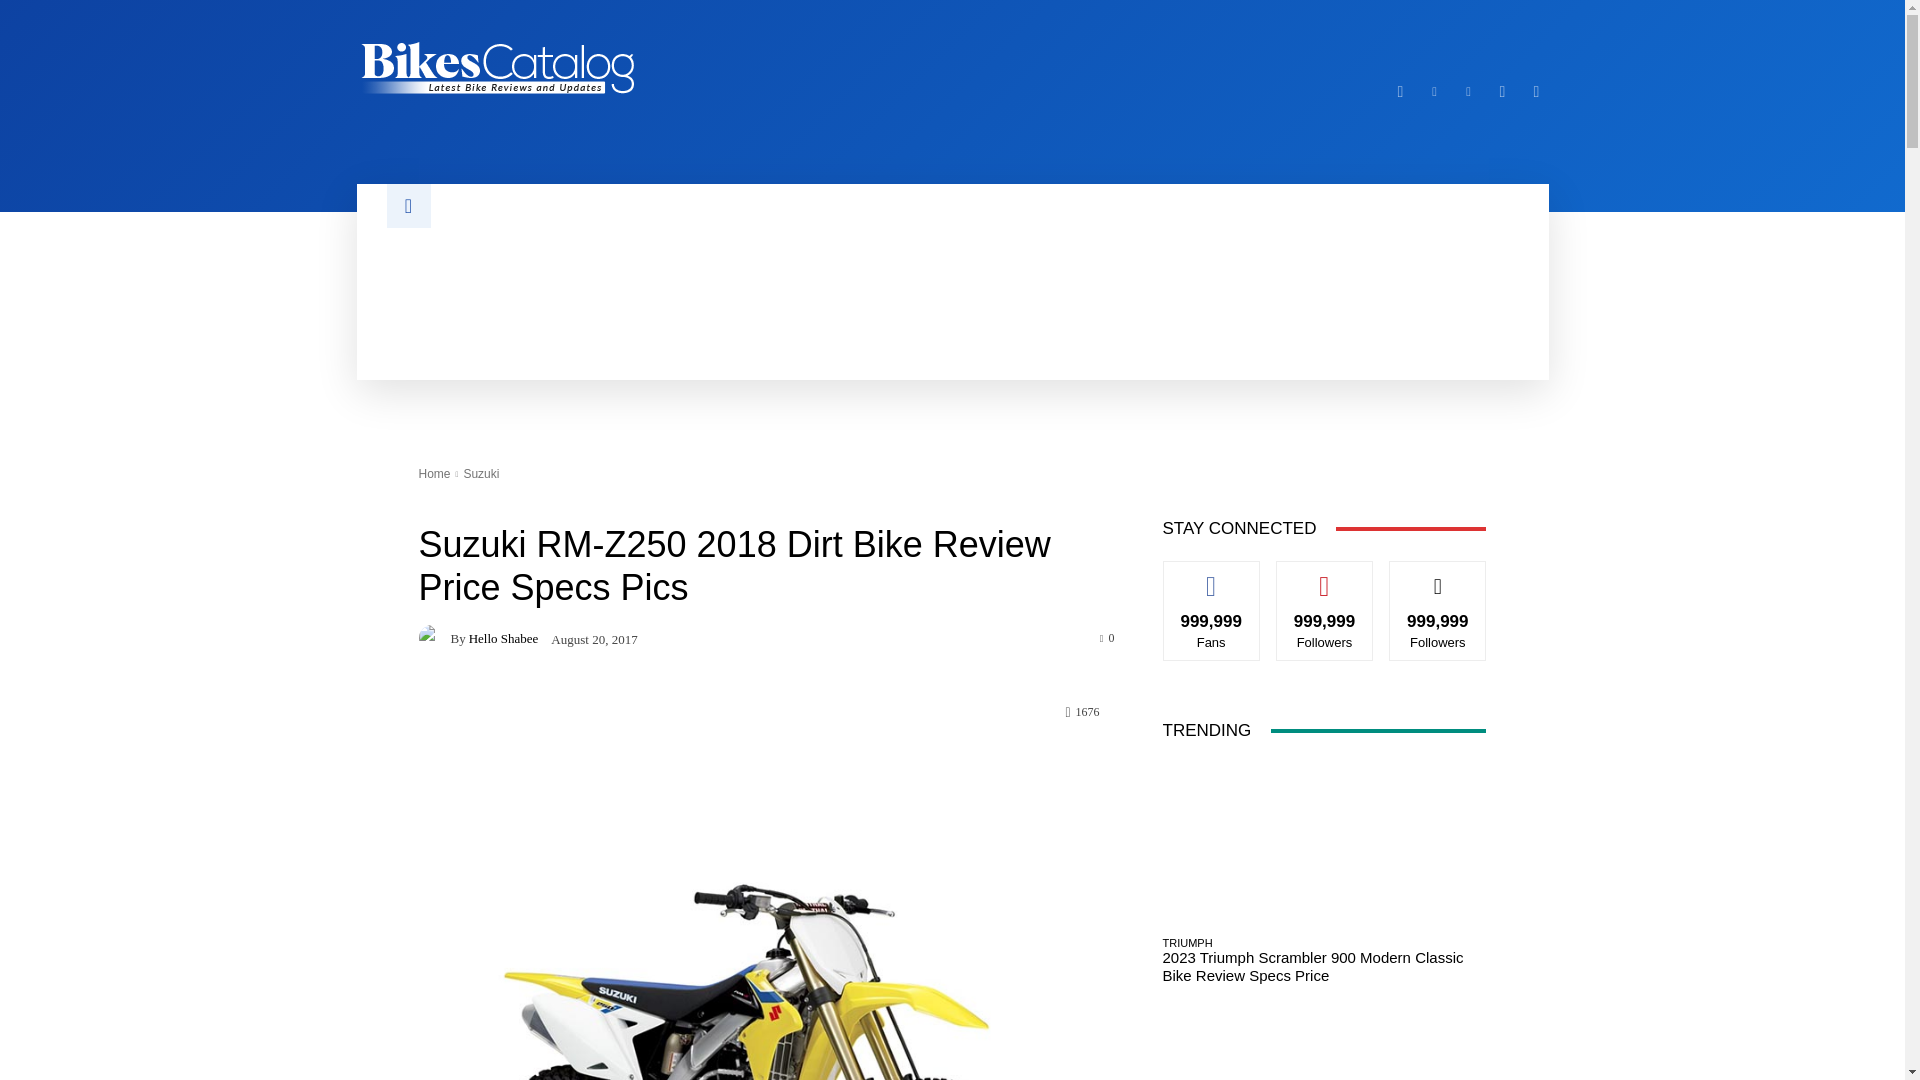 The image size is (1920, 1080). What do you see at coordinates (1434, 91) in the screenshot?
I see `Linkedin` at bounding box center [1434, 91].